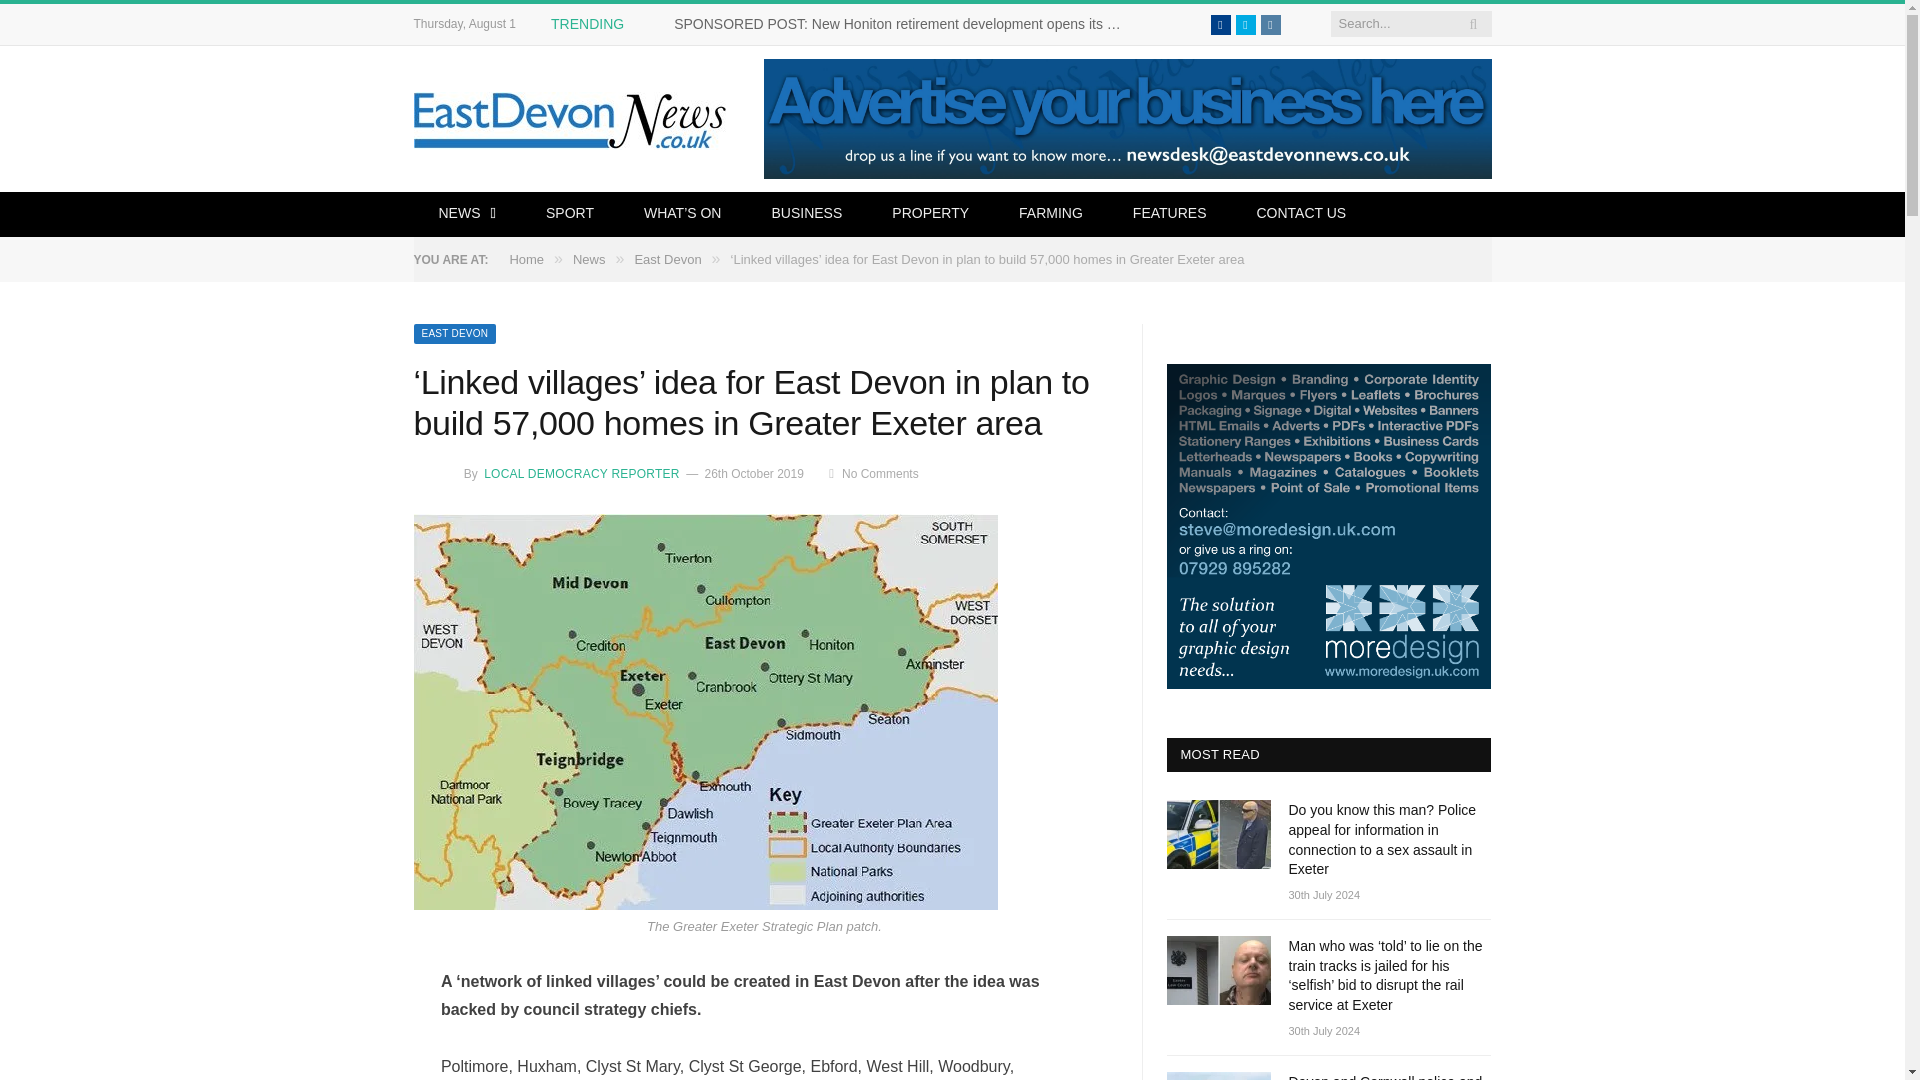 The image size is (1920, 1080). What do you see at coordinates (806, 214) in the screenshot?
I see `BUSINESS` at bounding box center [806, 214].